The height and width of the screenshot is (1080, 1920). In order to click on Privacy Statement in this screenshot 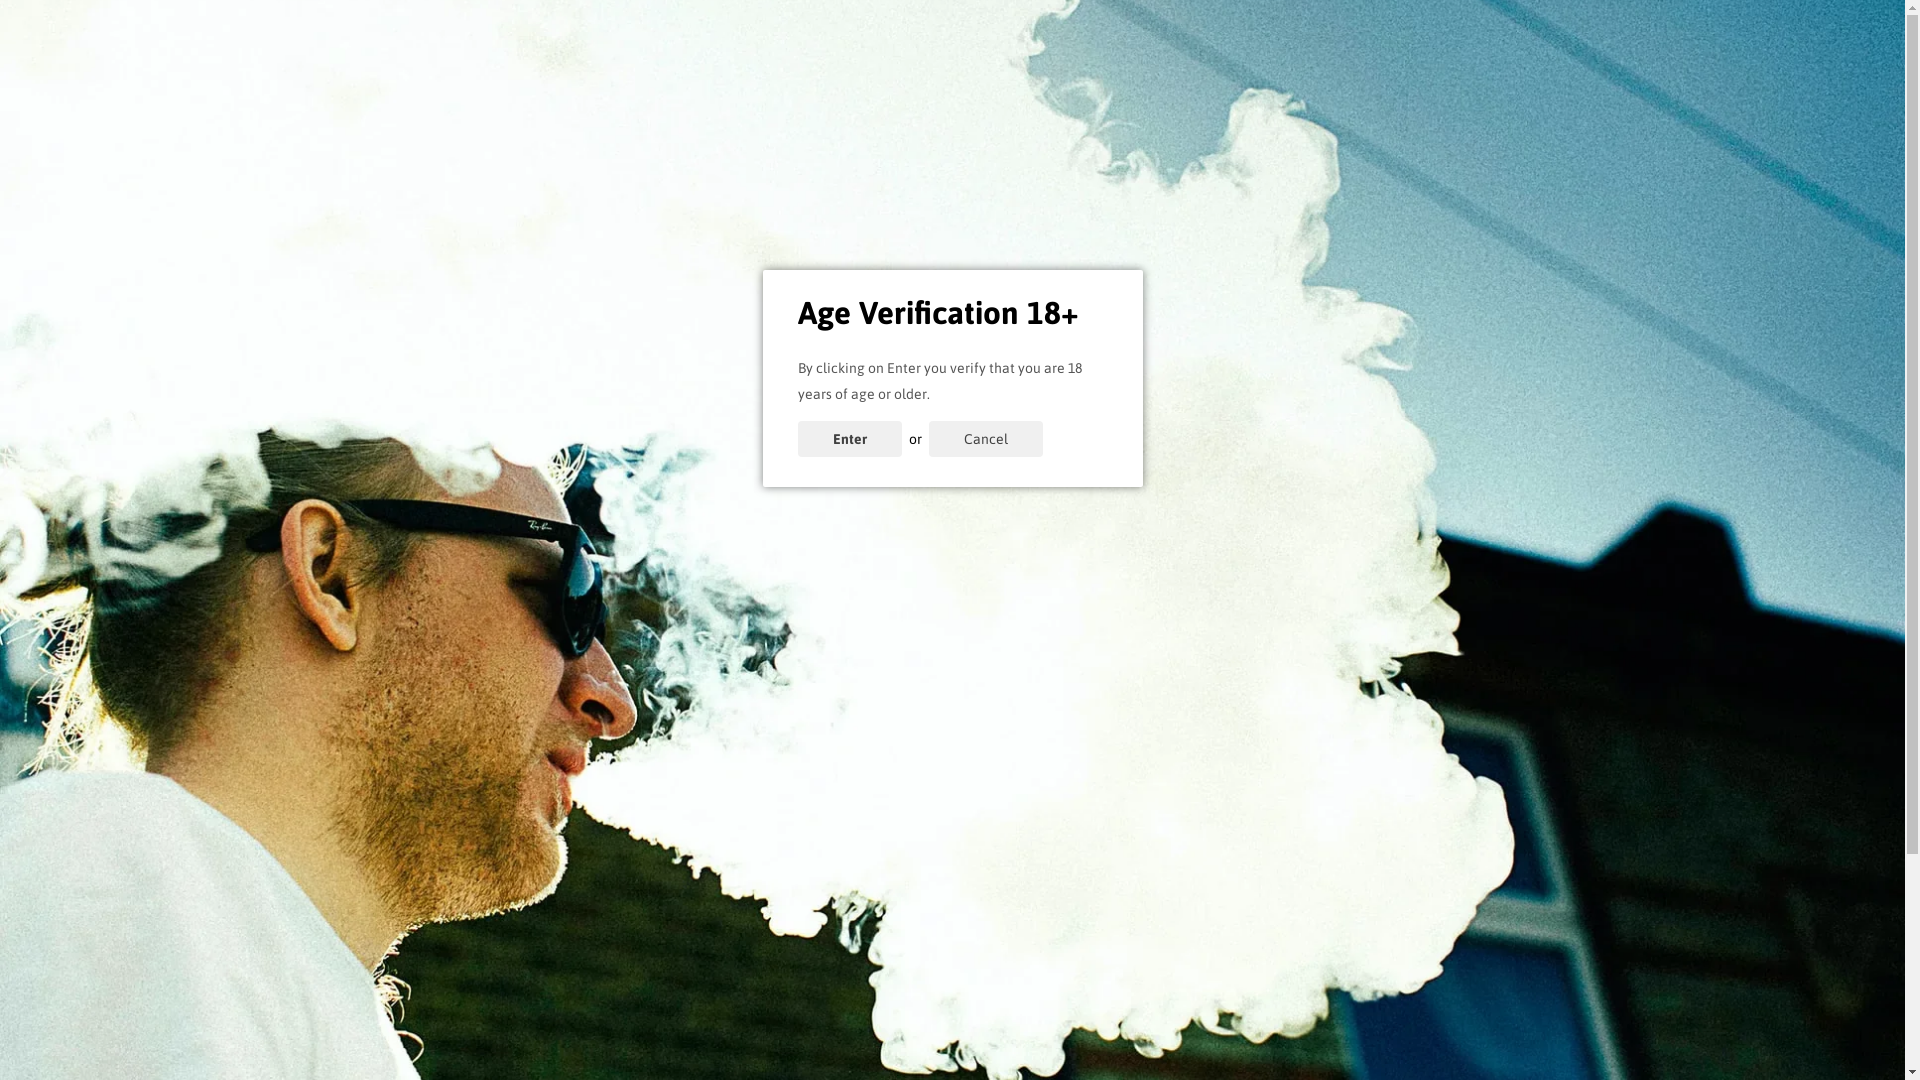, I will do `click(1187, 1027)`.